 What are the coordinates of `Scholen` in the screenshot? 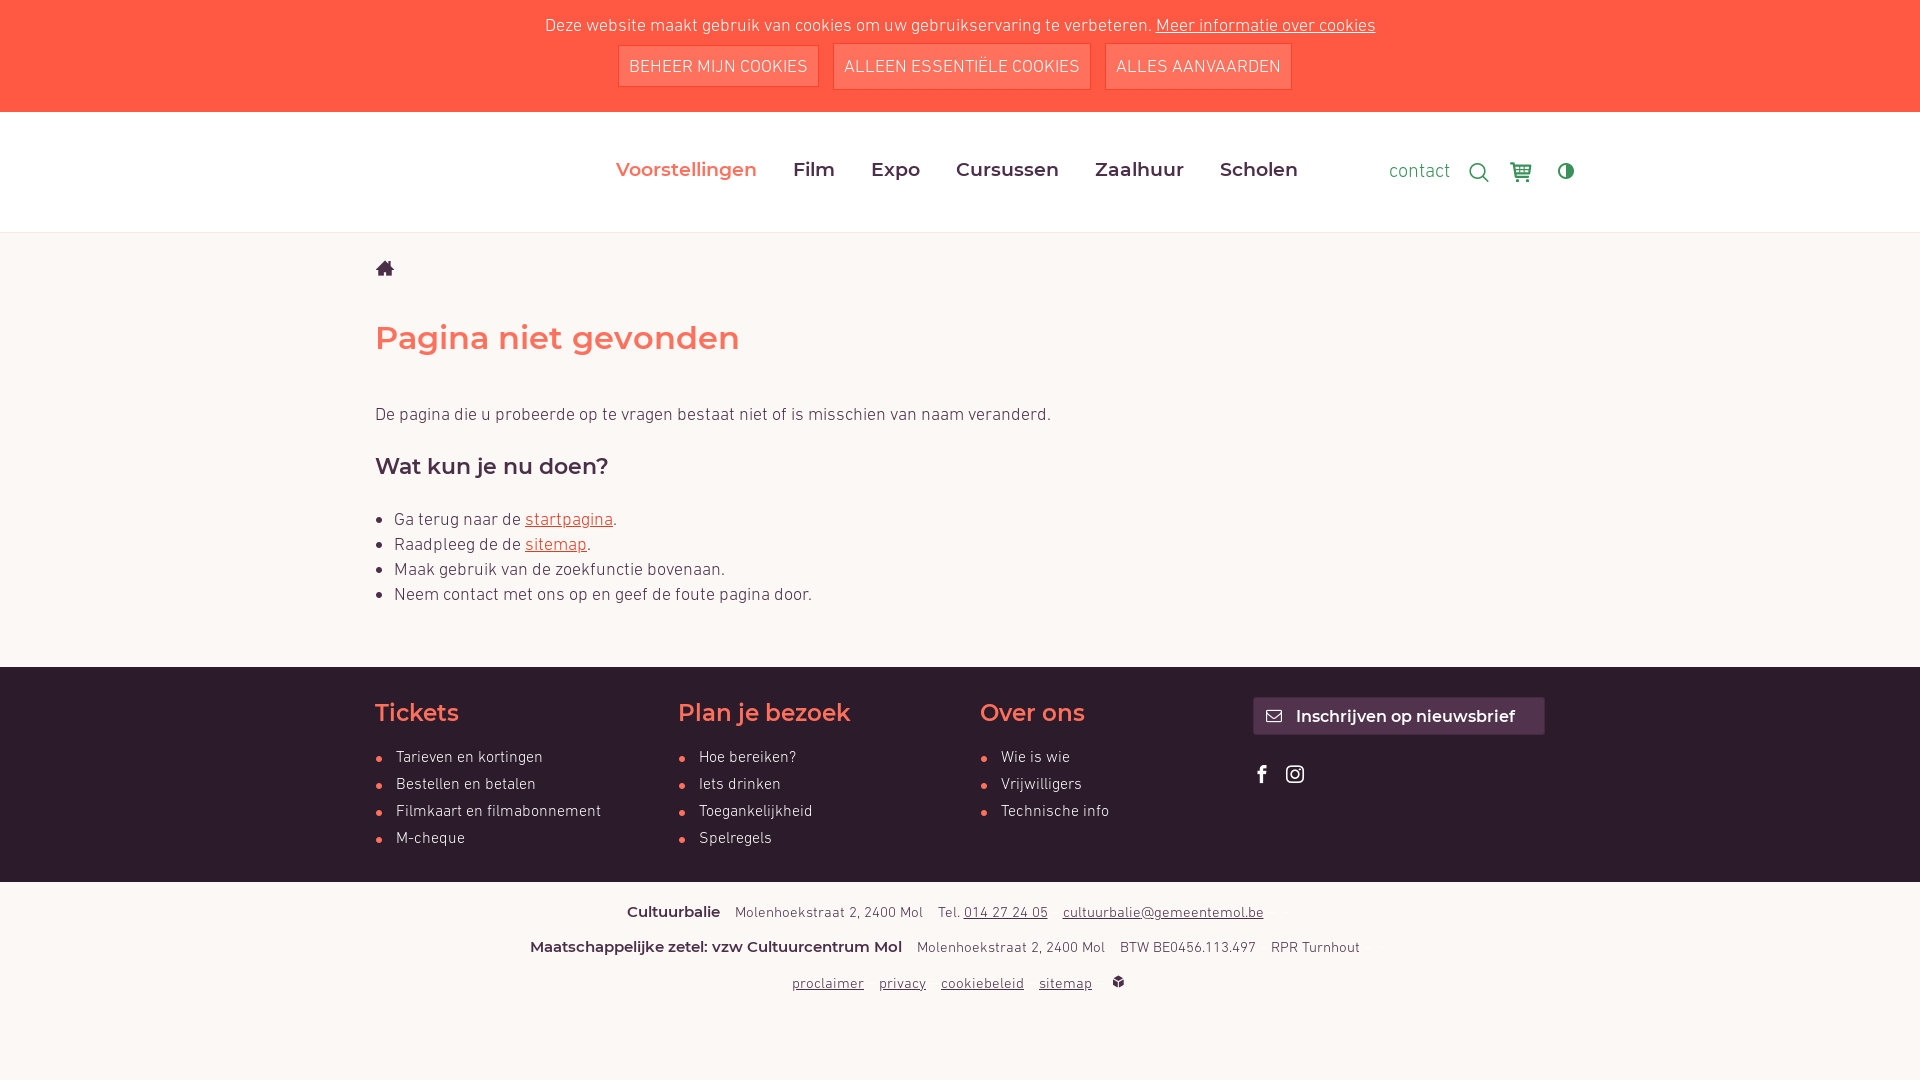 It's located at (1259, 170).